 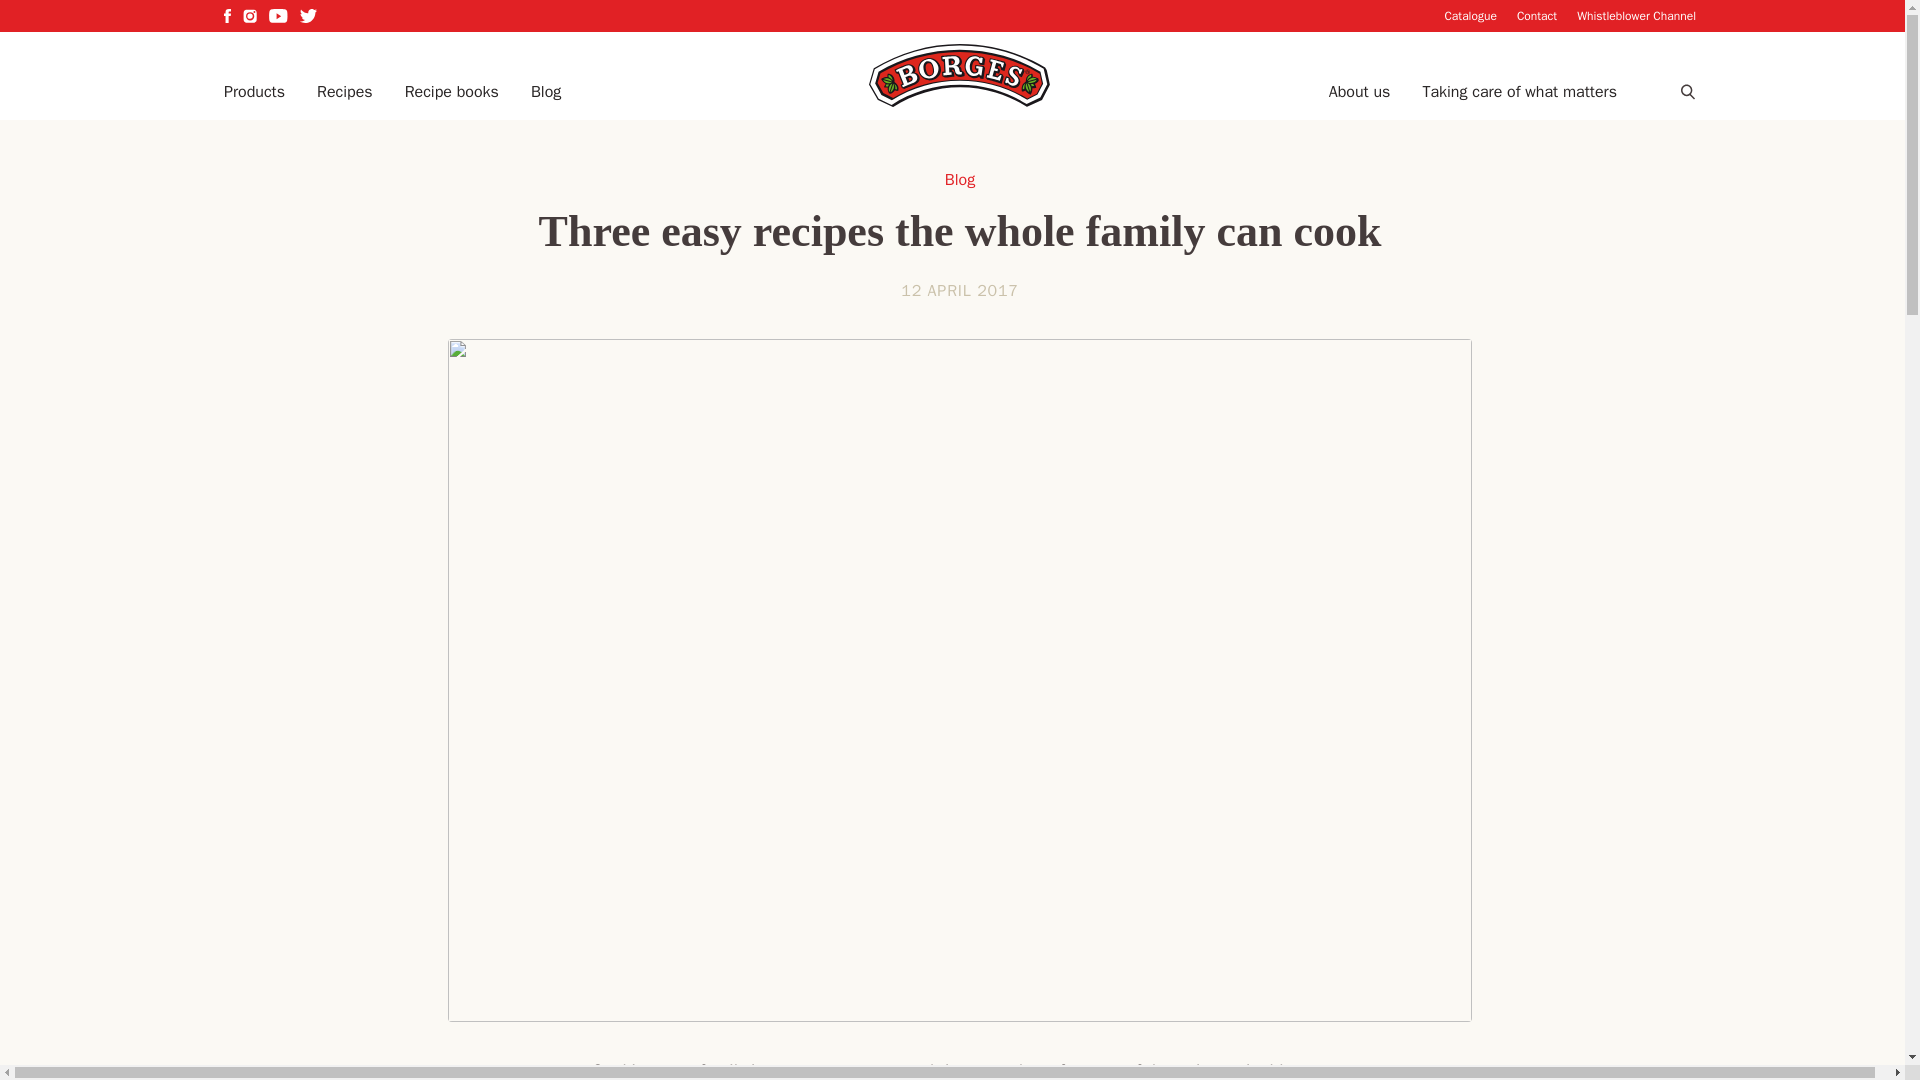 What do you see at coordinates (254, 92) in the screenshot?
I see `Products` at bounding box center [254, 92].